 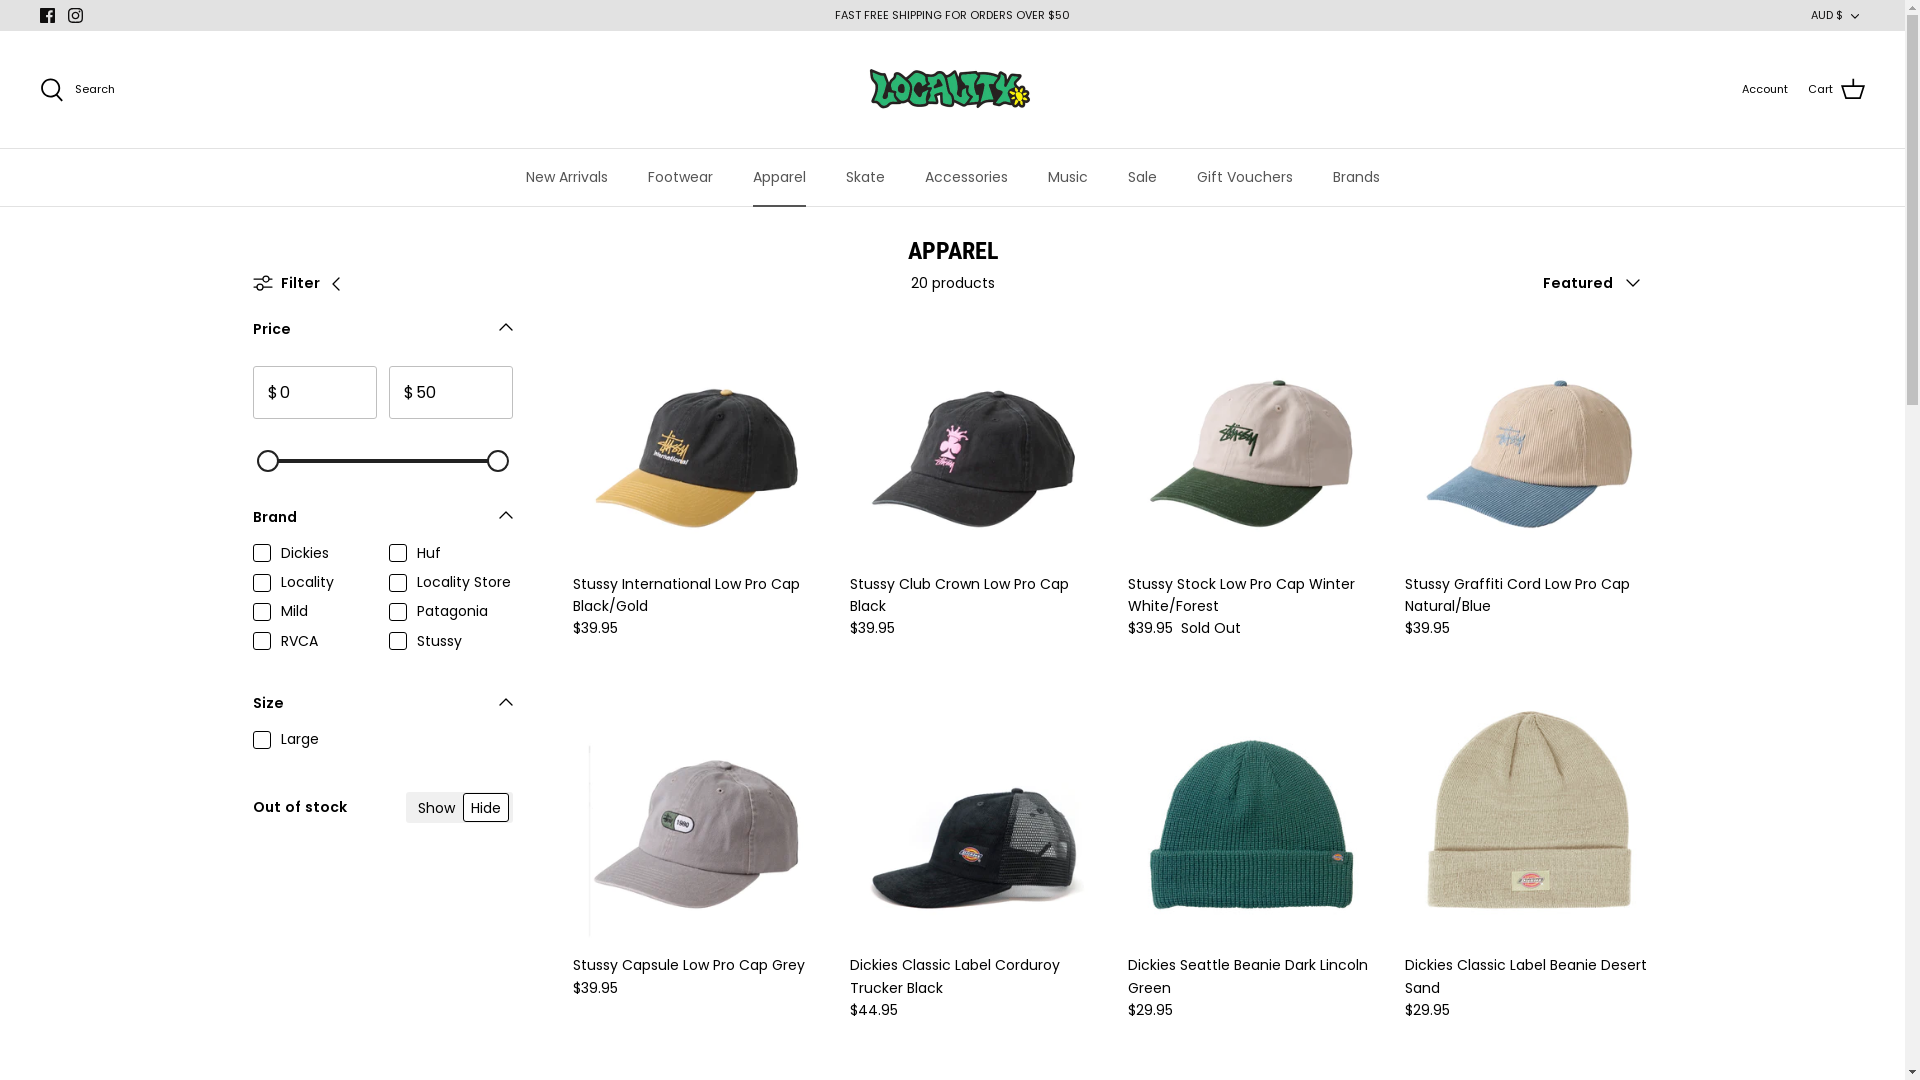 I want to click on Locality Store, so click(x=952, y=90).